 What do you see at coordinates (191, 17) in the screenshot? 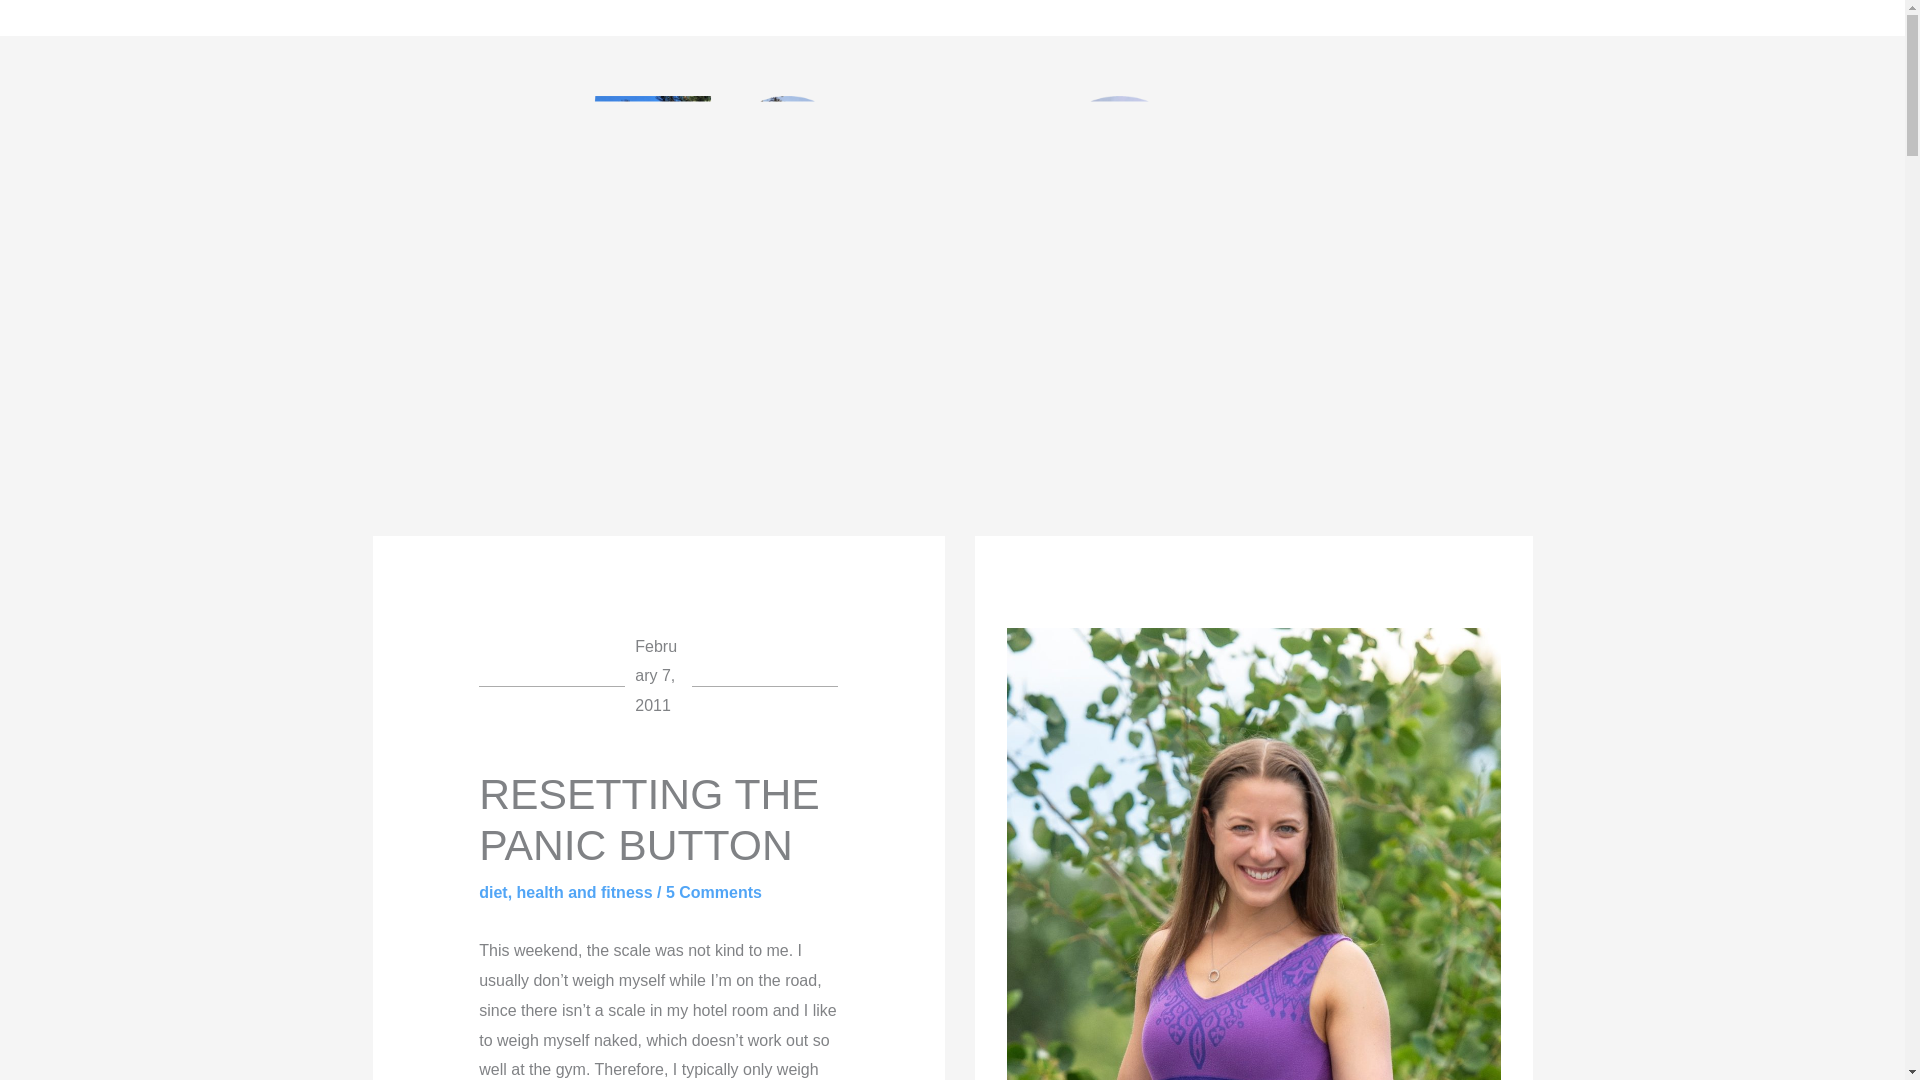
I see `ABOUT ME` at bounding box center [191, 17].